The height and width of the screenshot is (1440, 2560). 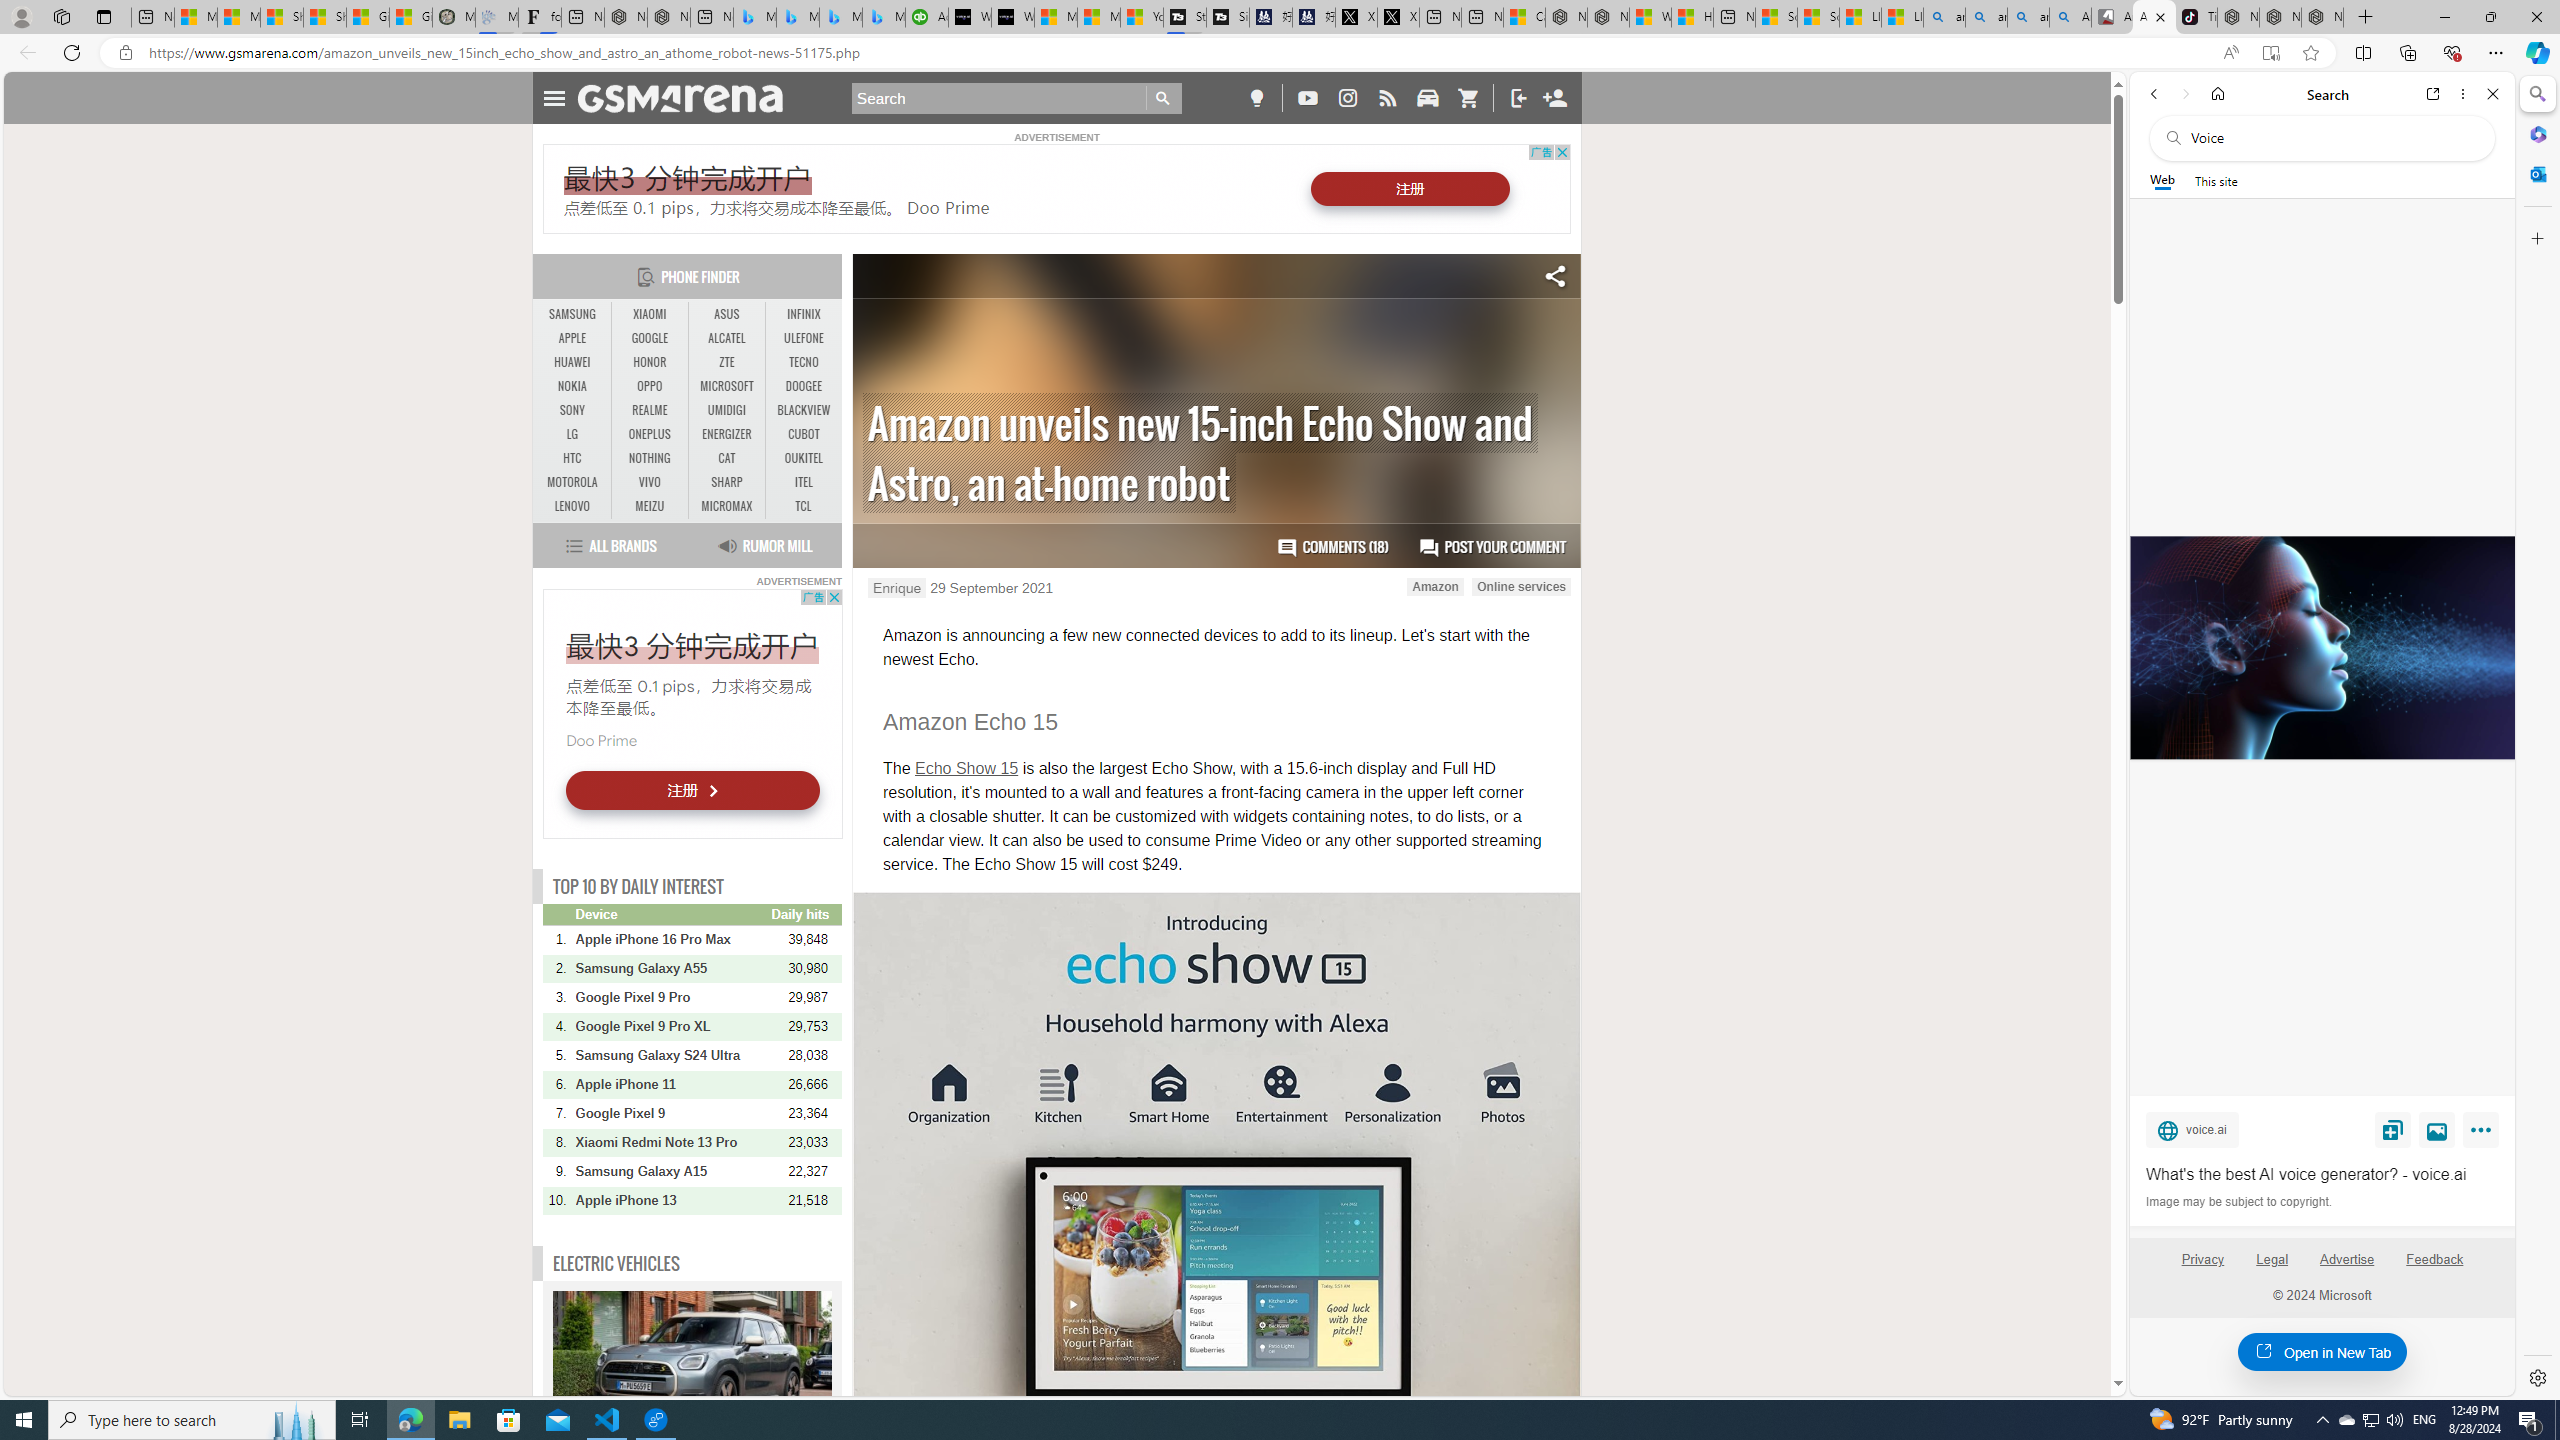 I want to click on SAMSUNG, so click(x=573, y=315).